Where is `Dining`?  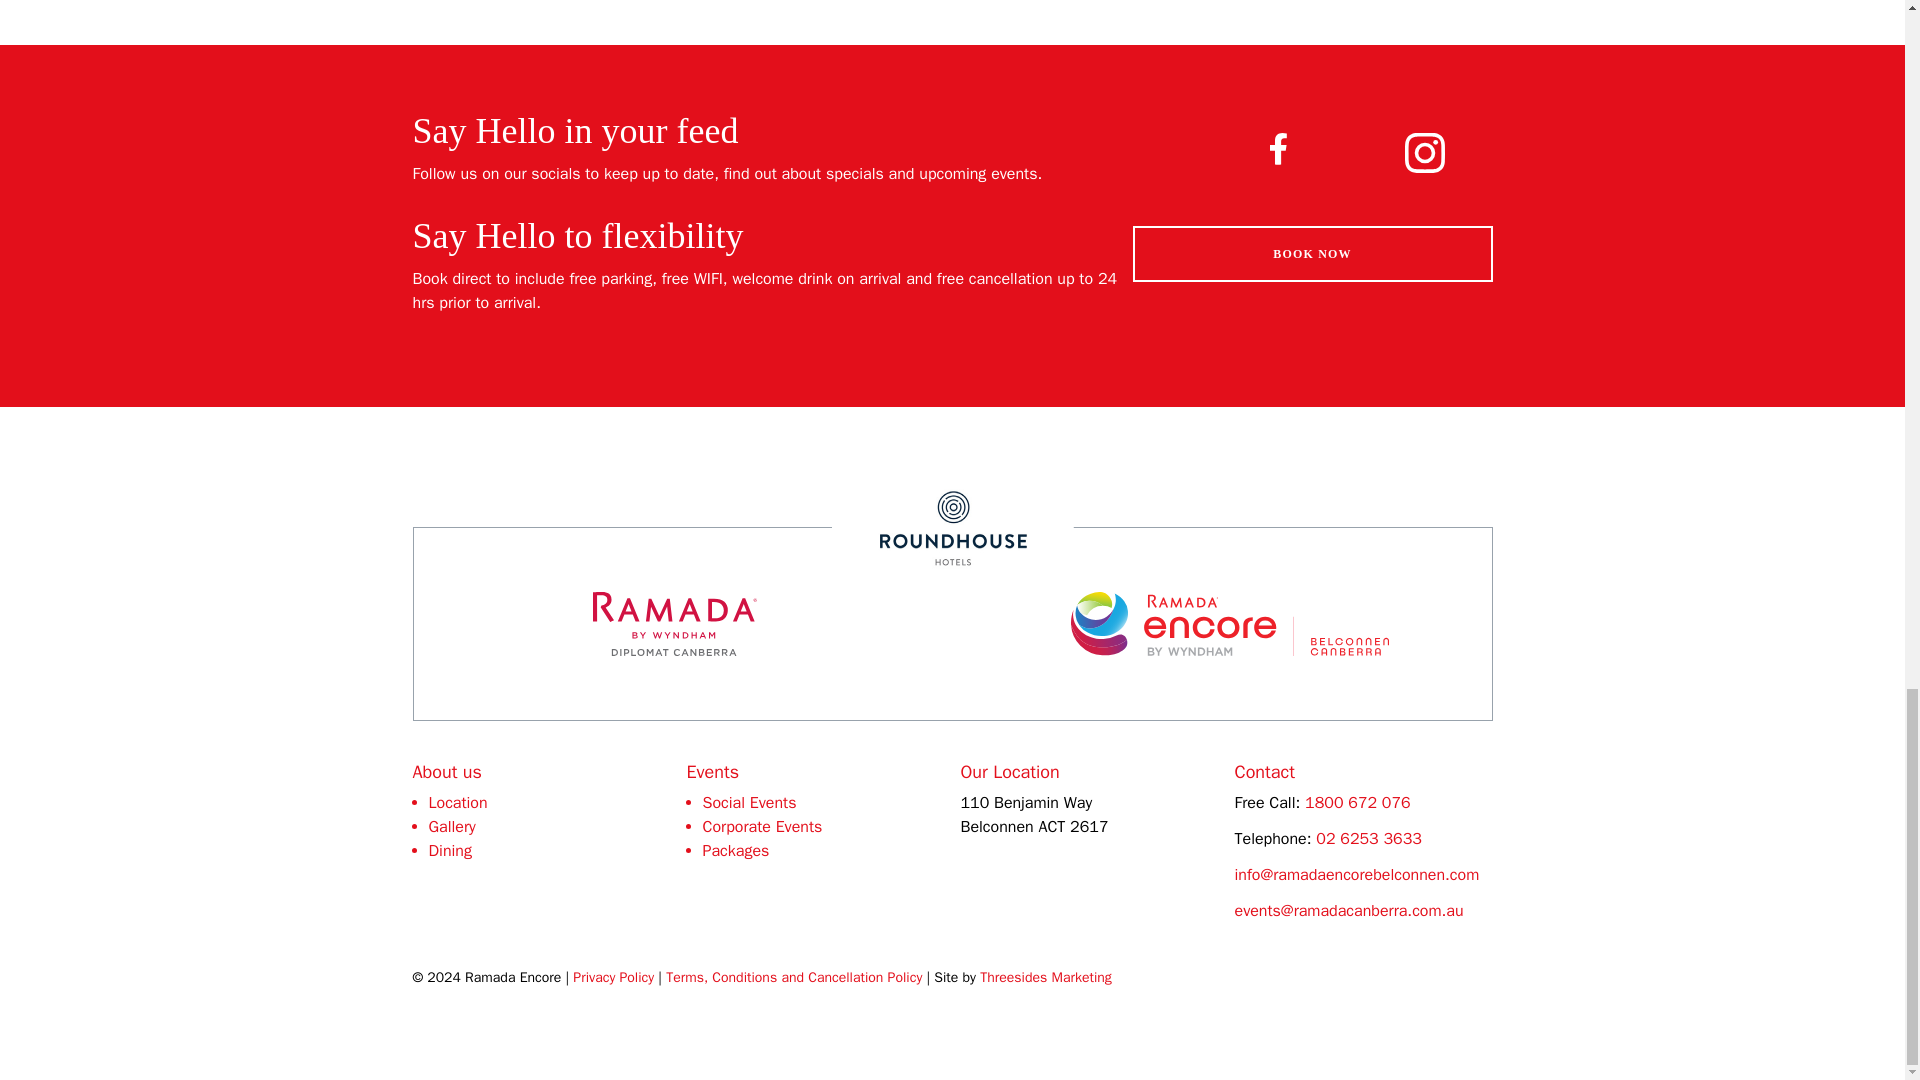
Dining is located at coordinates (449, 851).